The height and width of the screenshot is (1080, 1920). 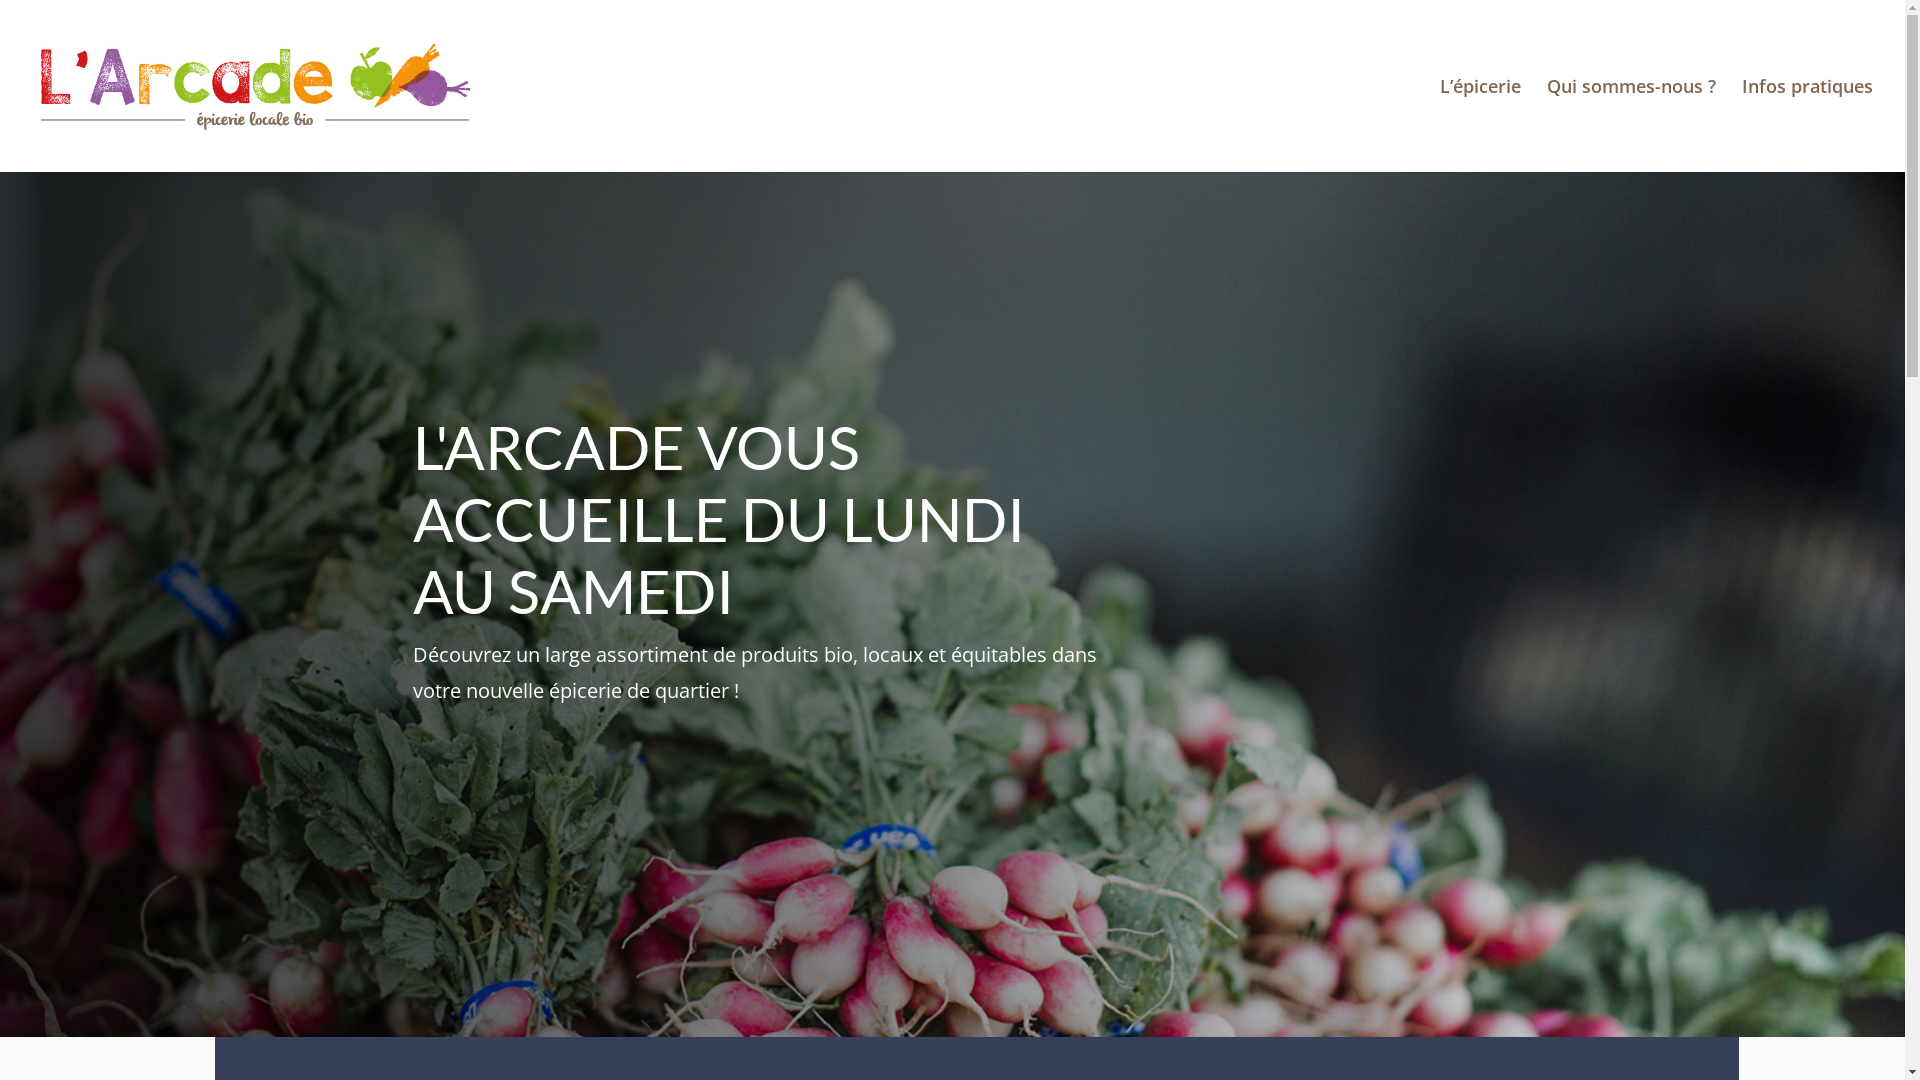 What do you see at coordinates (1632, 126) in the screenshot?
I see `Qui sommes-nous ?` at bounding box center [1632, 126].